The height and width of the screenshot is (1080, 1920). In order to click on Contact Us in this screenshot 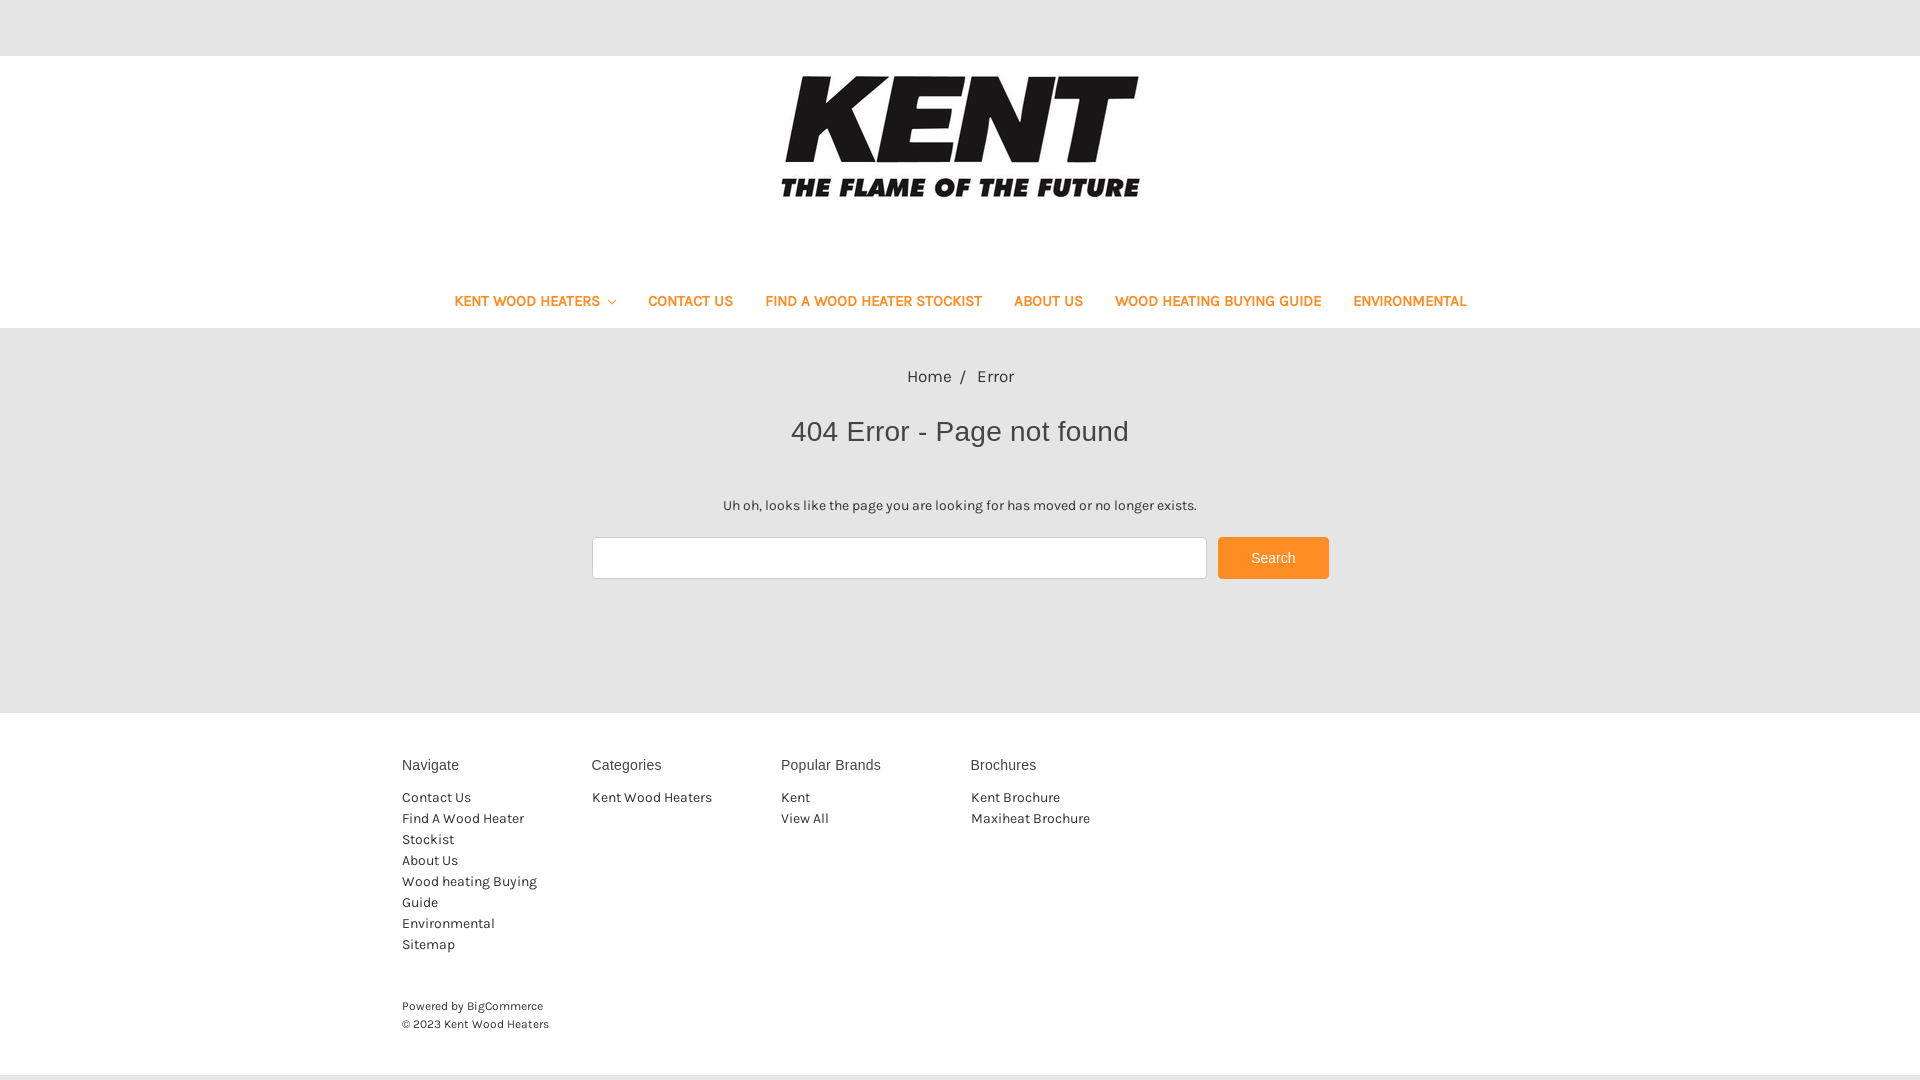, I will do `click(436, 798)`.